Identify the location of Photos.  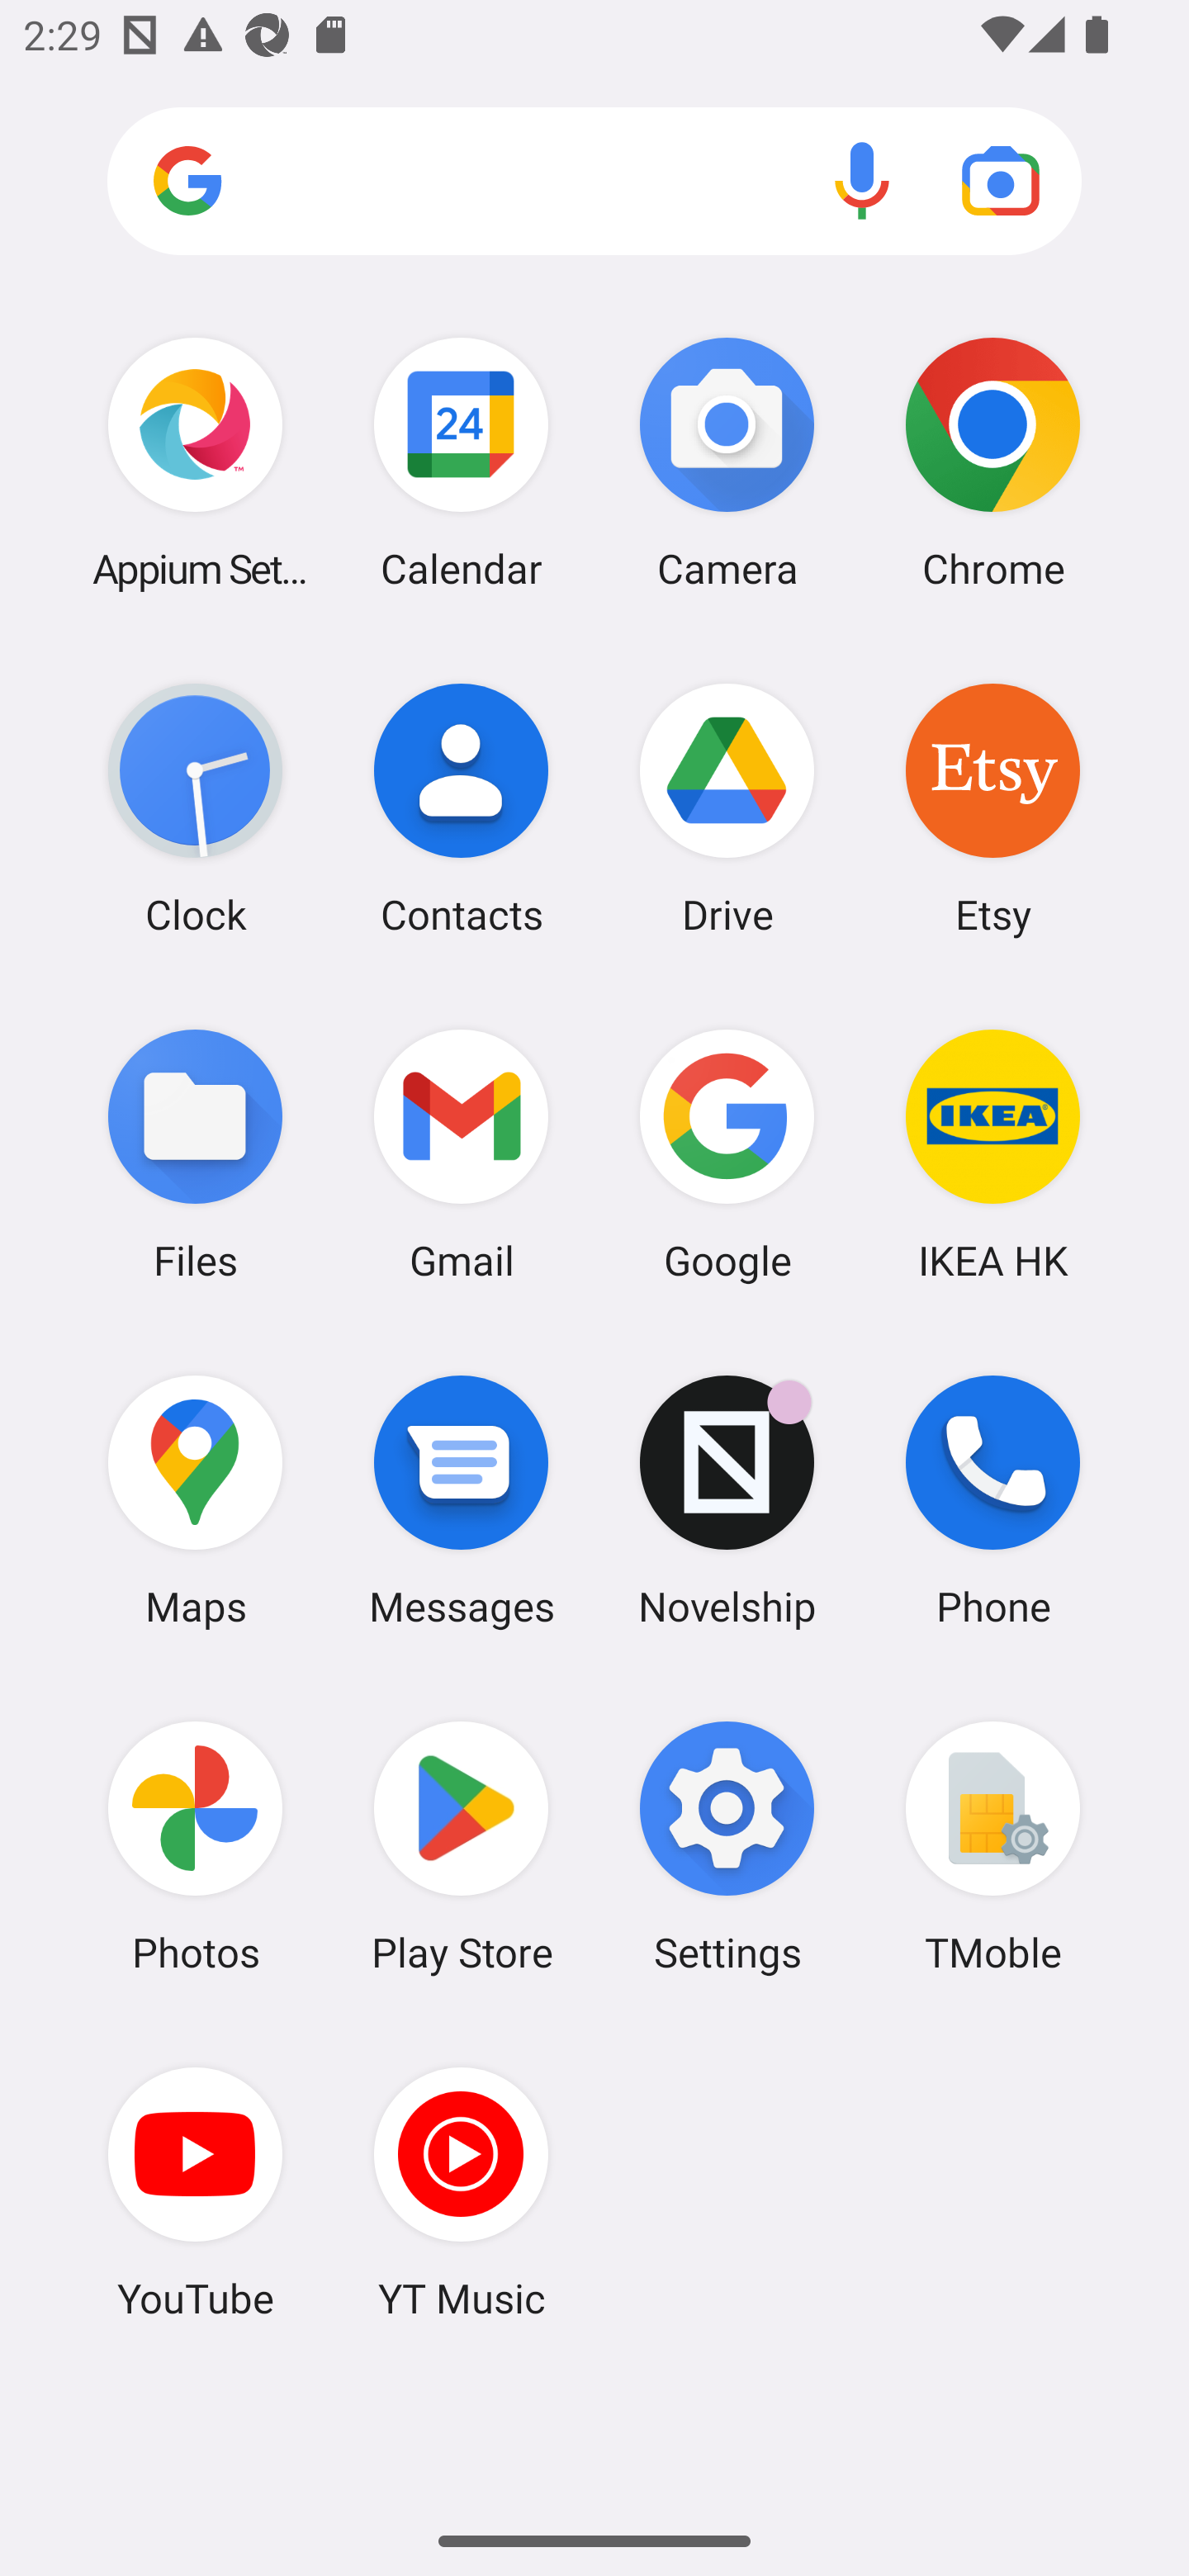
(195, 1847).